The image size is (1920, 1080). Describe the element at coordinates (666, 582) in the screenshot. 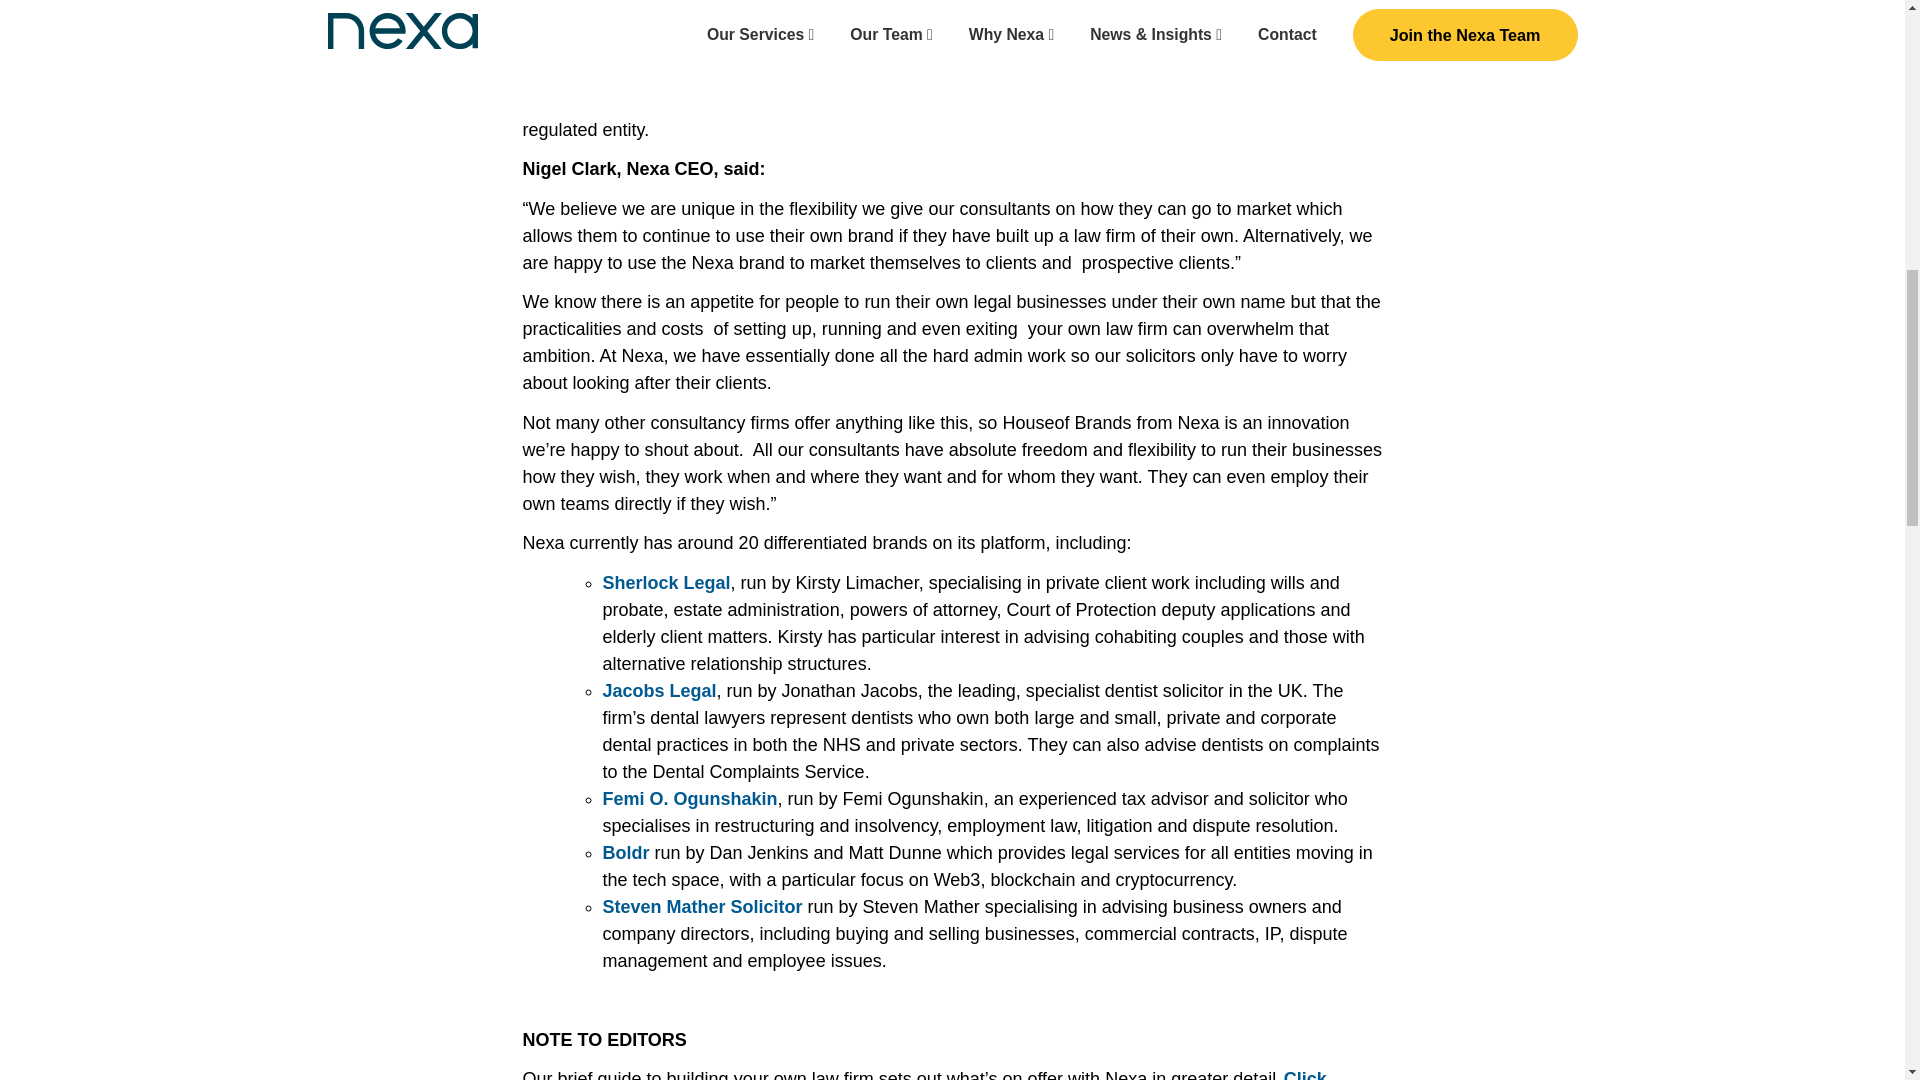

I see `Sherlock Legal` at that location.